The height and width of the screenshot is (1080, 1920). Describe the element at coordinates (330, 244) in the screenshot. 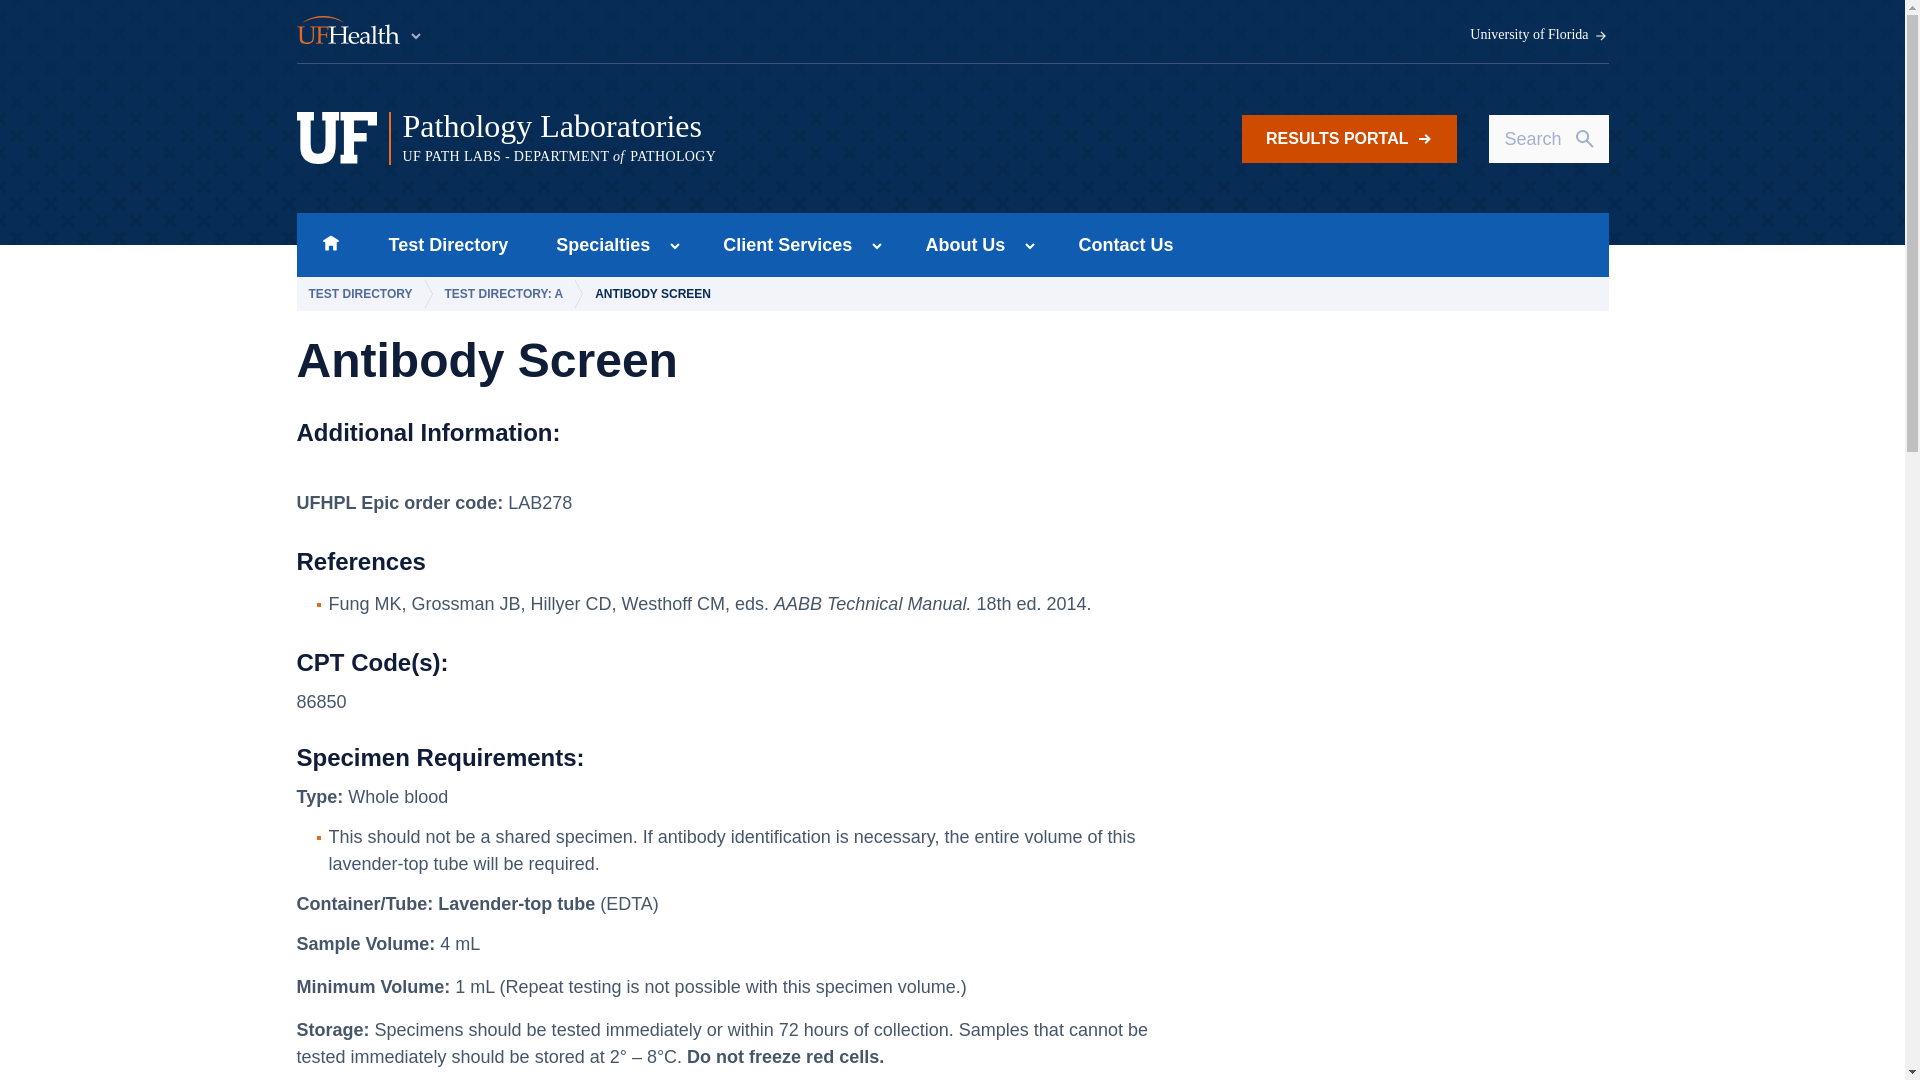

I see `Home` at that location.